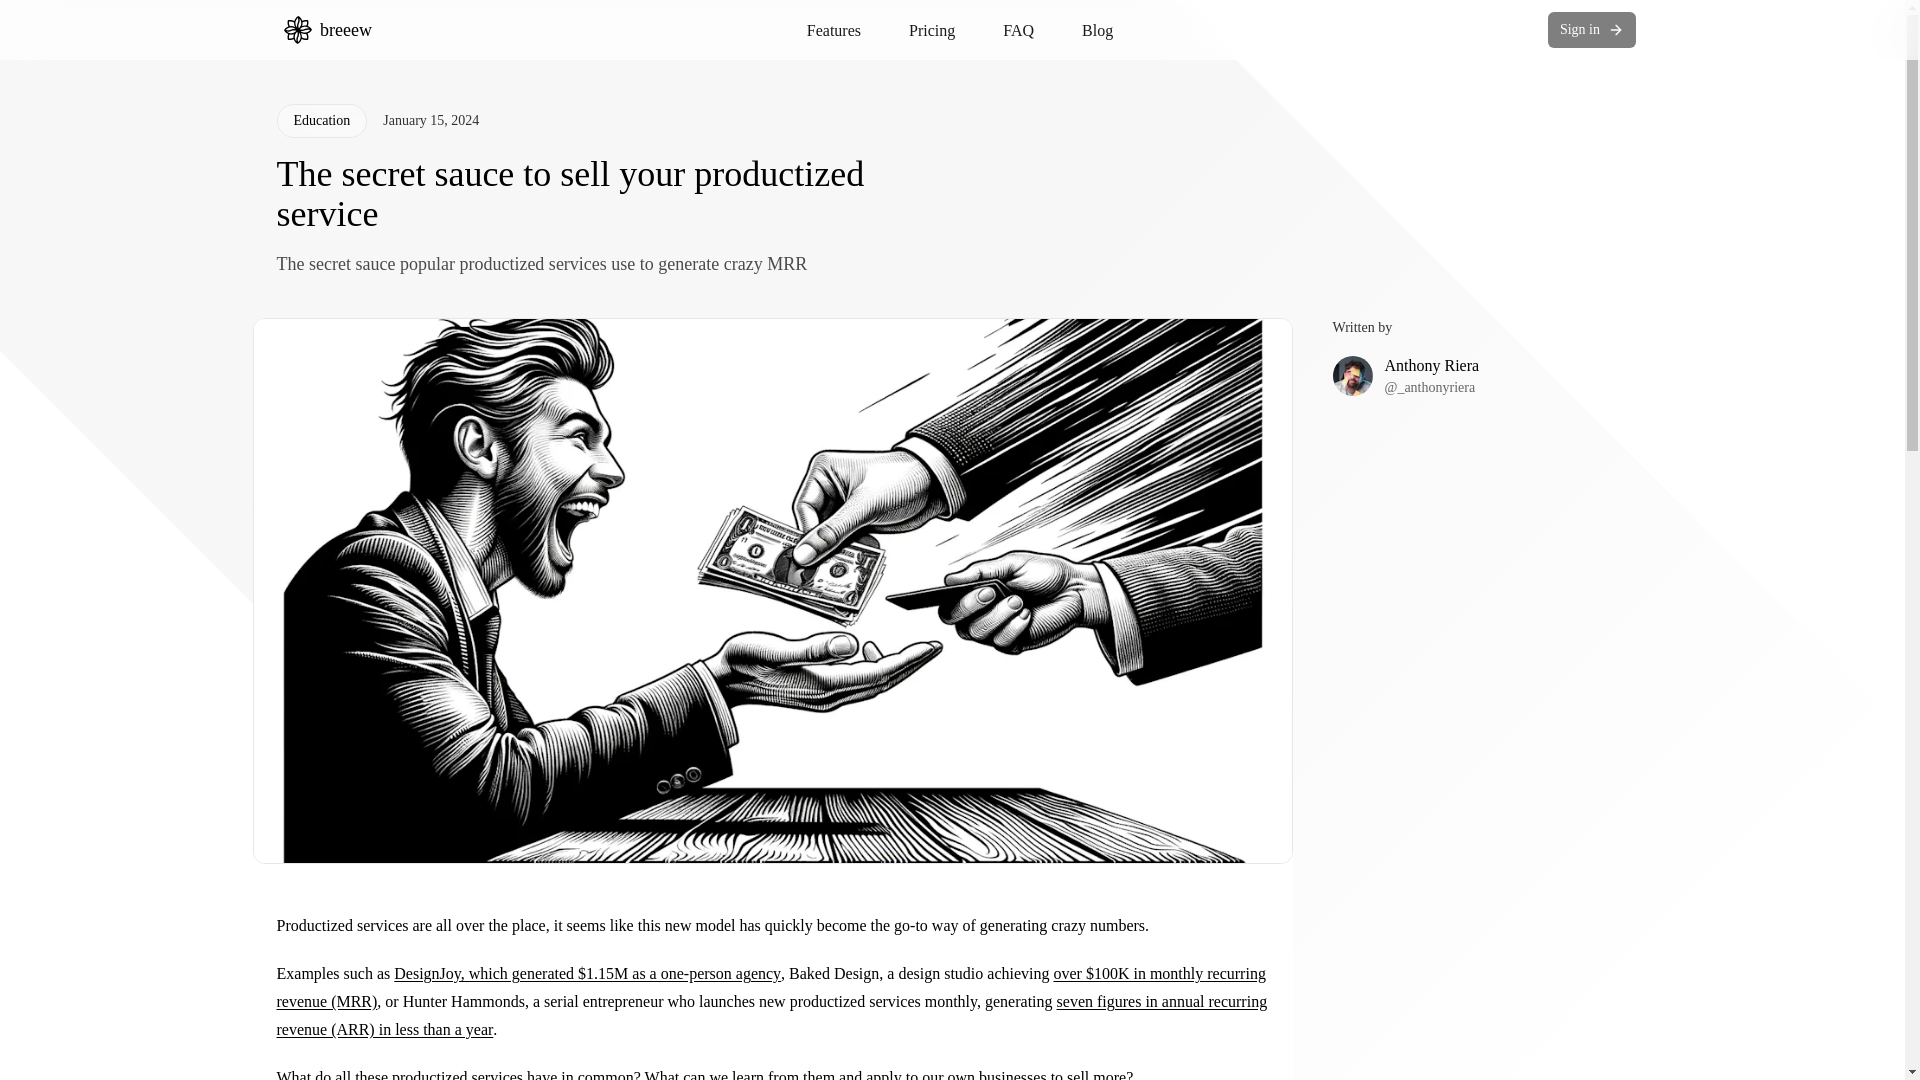  What do you see at coordinates (1018, 30) in the screenshot?
I see `FAQ` at bounding box center [1018, 30].